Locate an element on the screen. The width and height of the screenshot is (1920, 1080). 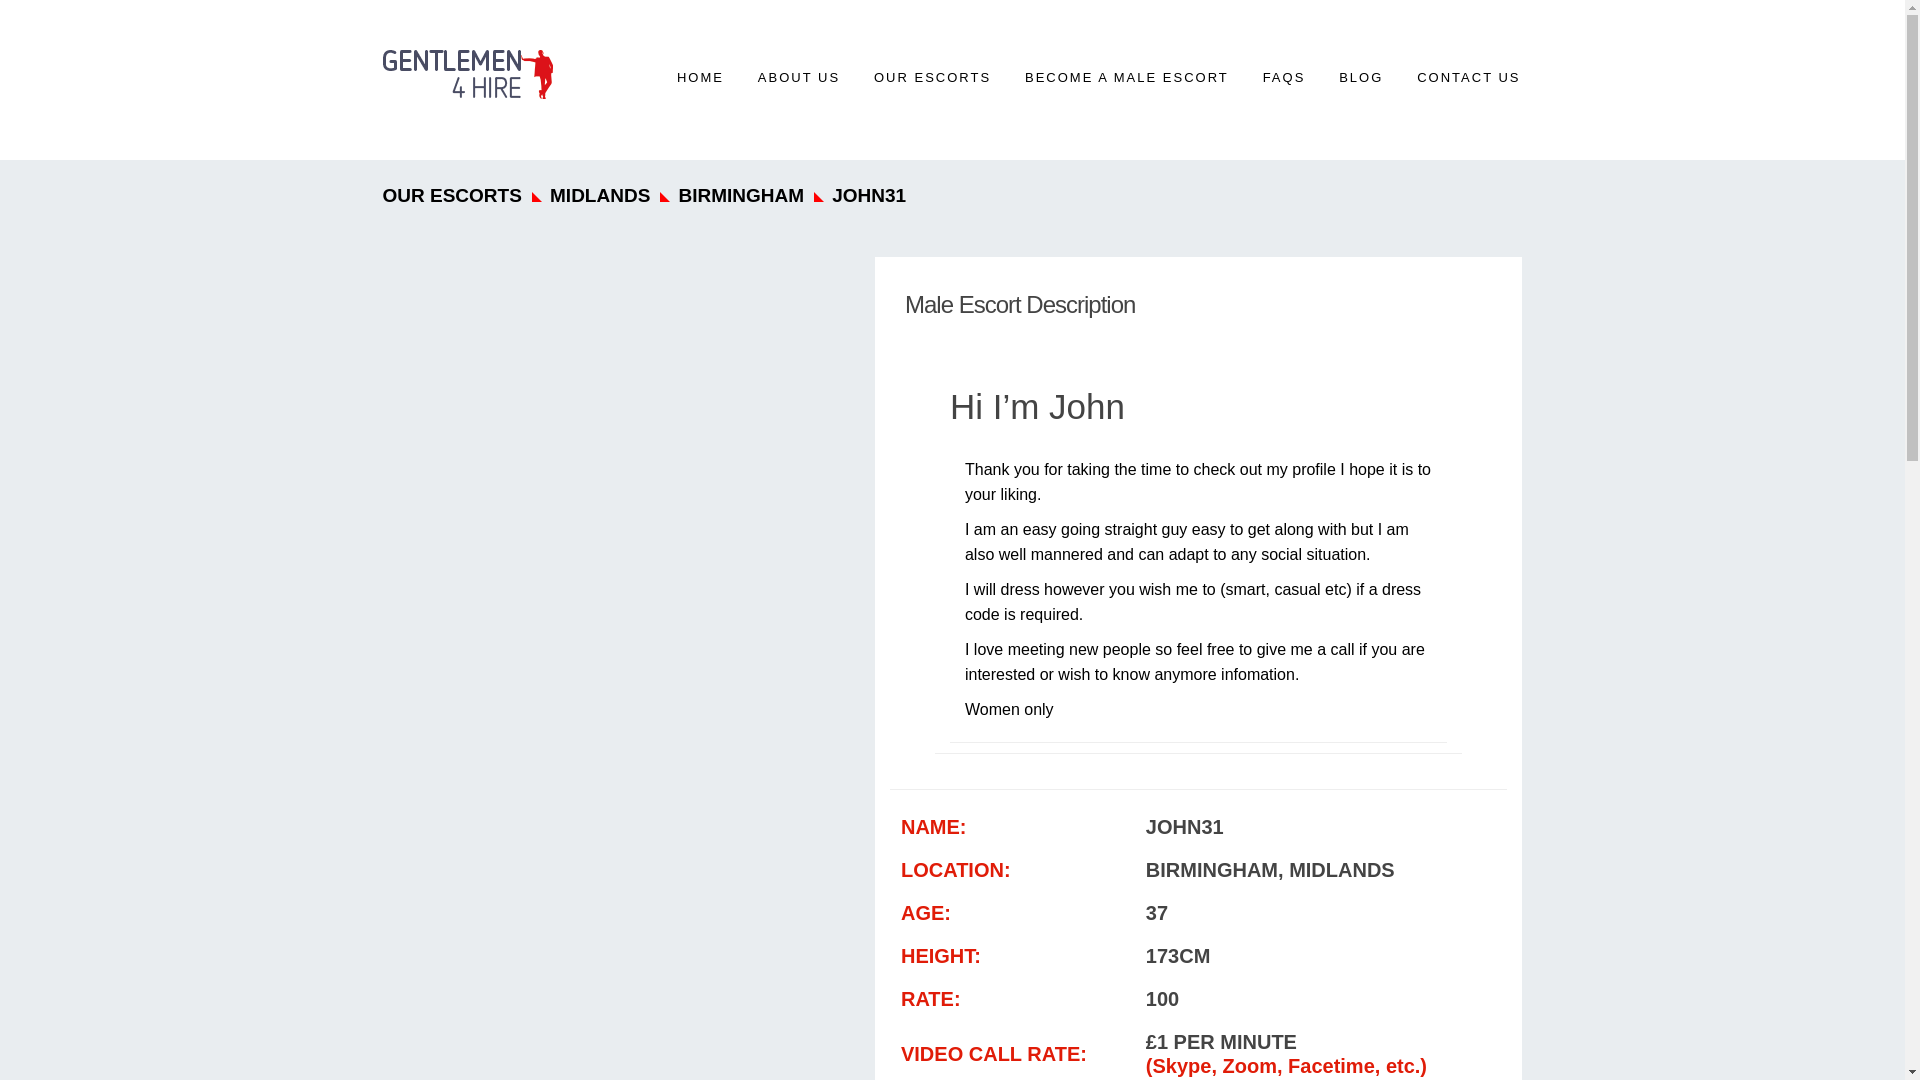
FAQs is located at coordinates (1284, 76).